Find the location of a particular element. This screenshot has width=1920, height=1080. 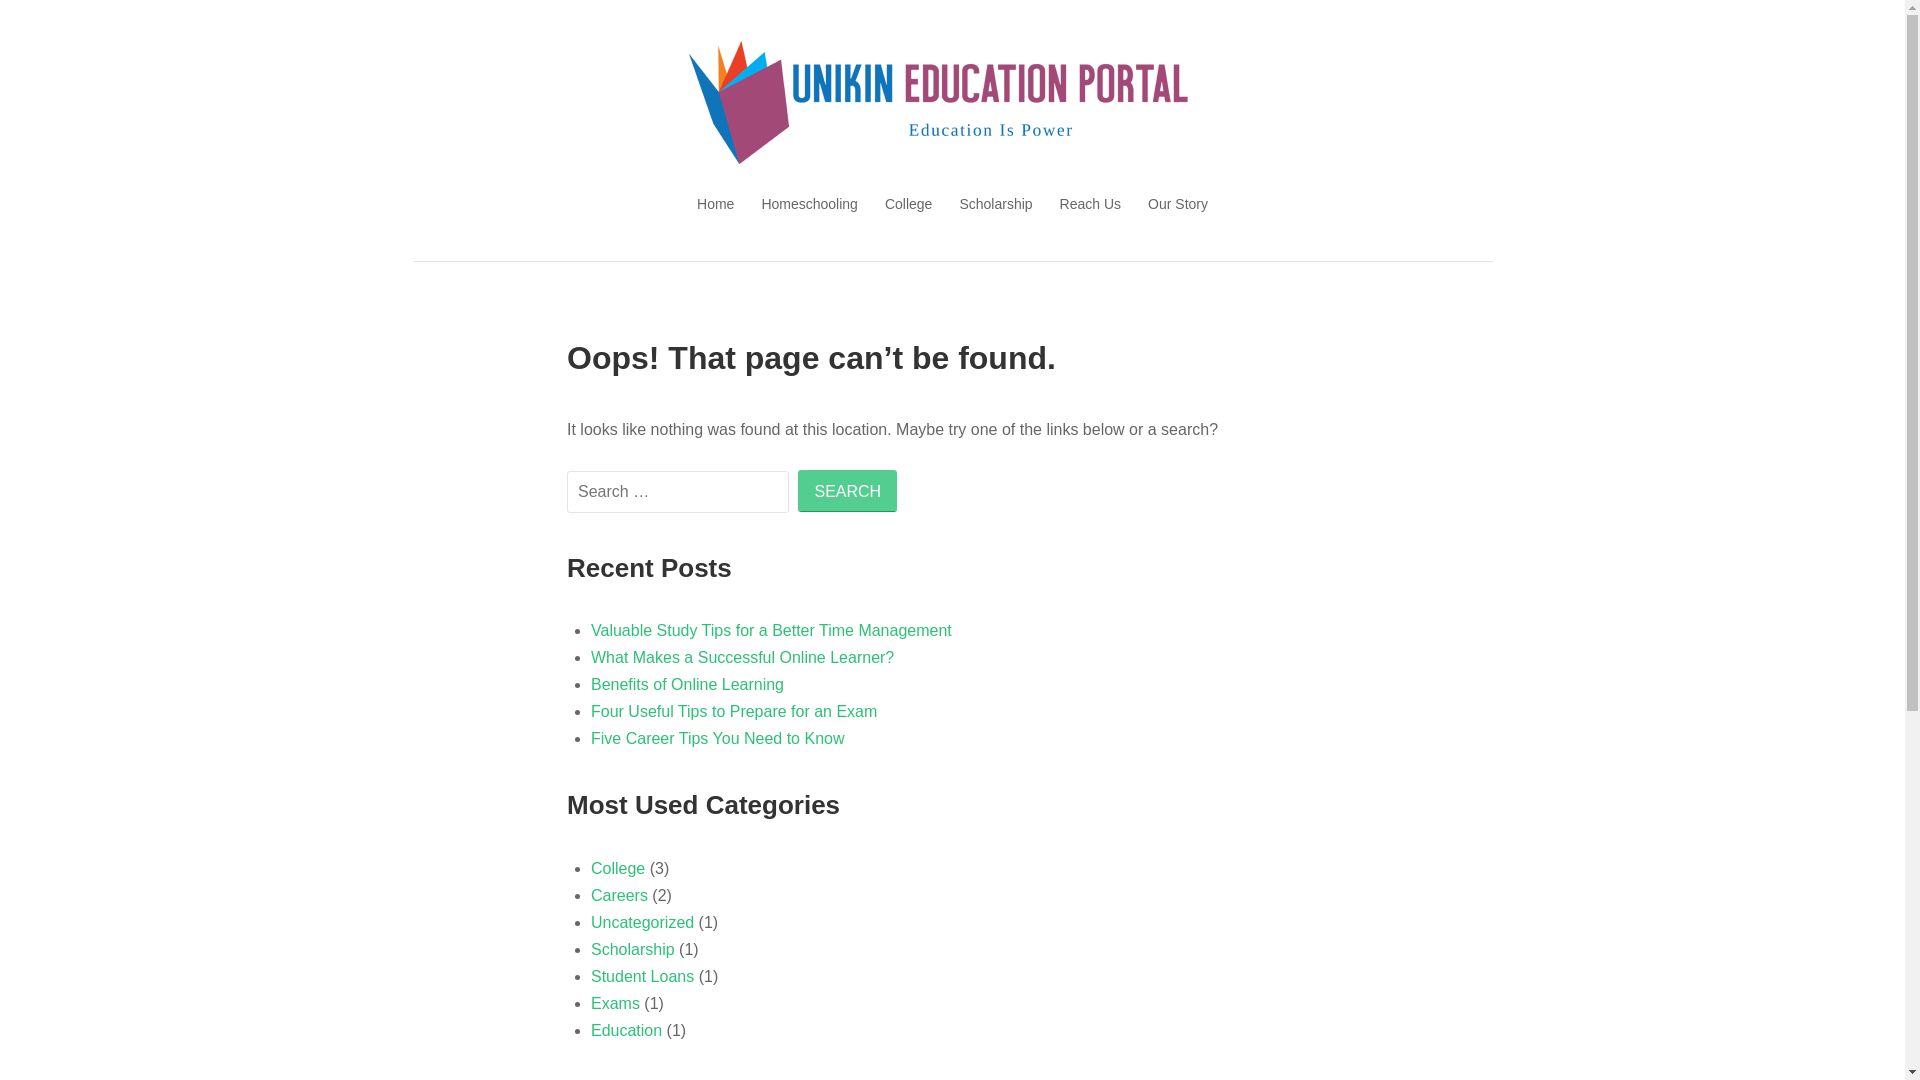

College is located at coordinates (618, 868).